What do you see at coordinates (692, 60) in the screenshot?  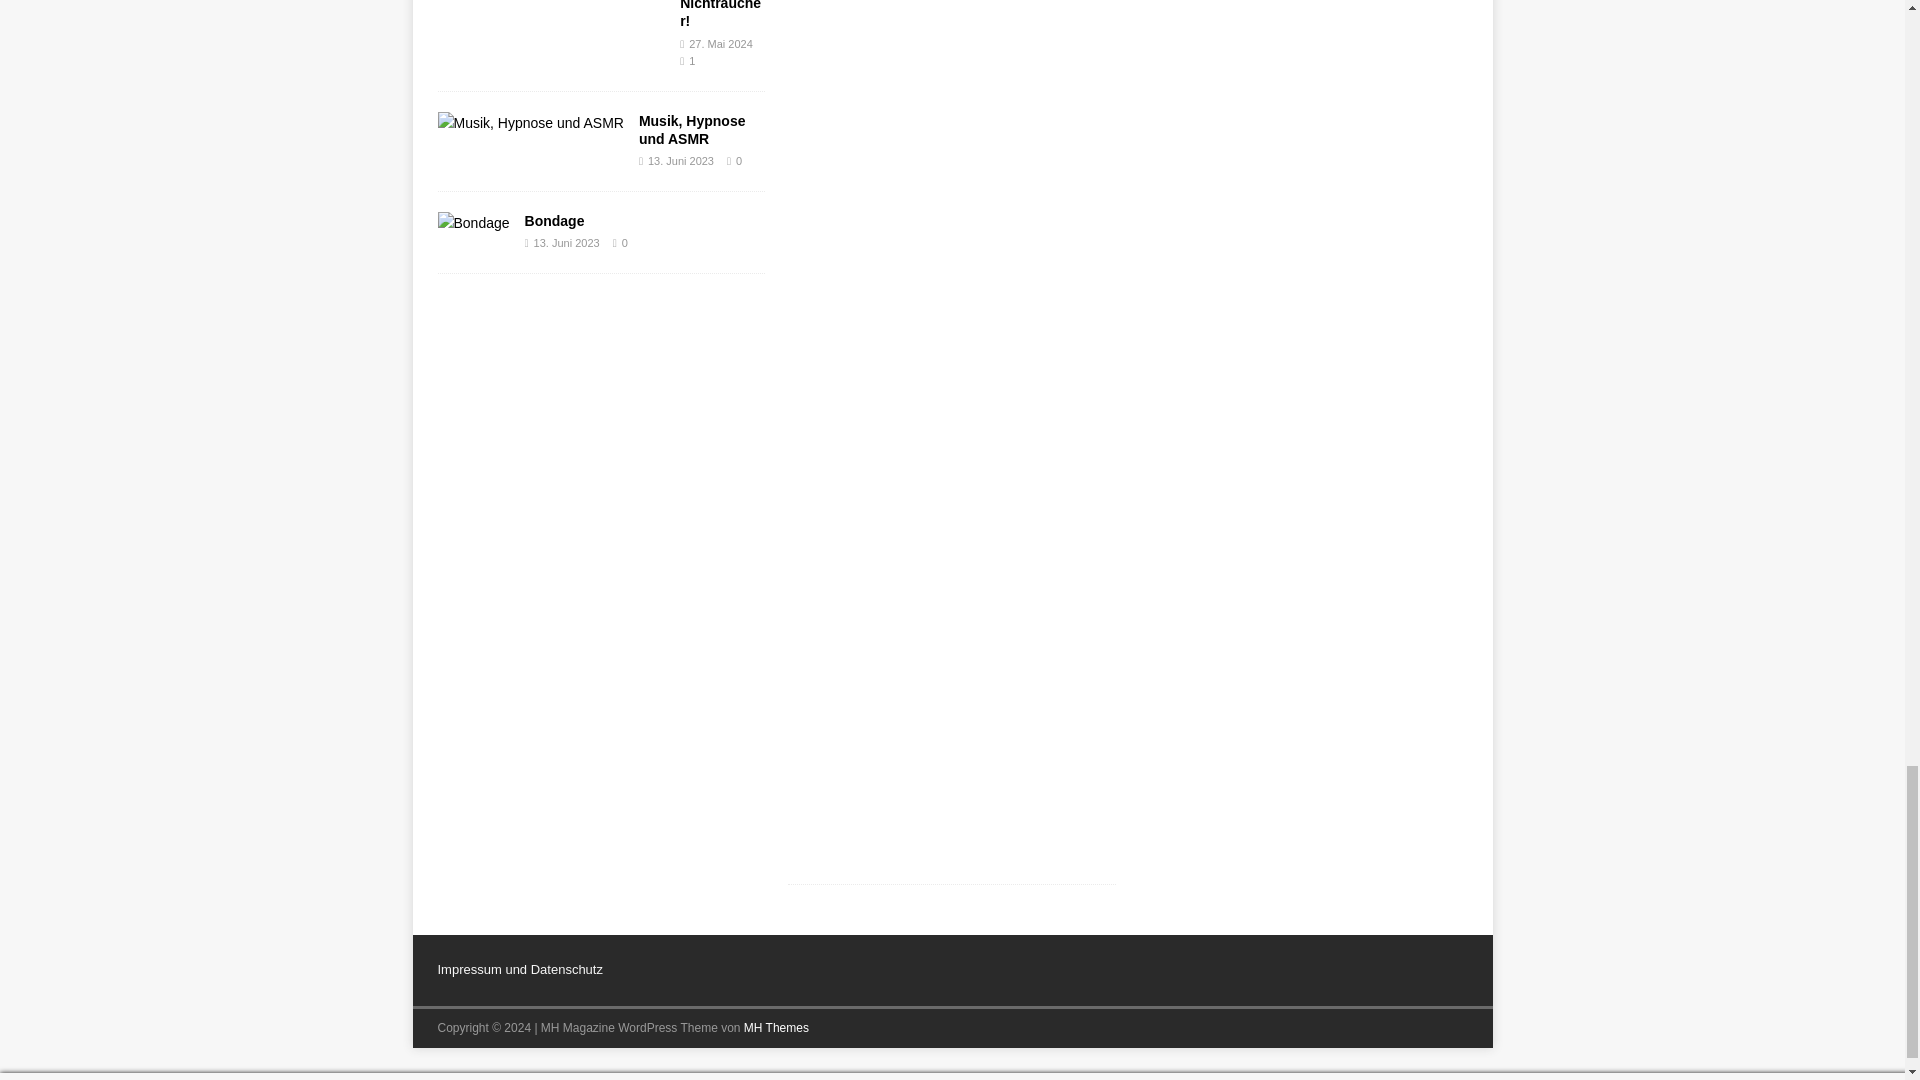 I see `1` at bounding box center [692, 60].